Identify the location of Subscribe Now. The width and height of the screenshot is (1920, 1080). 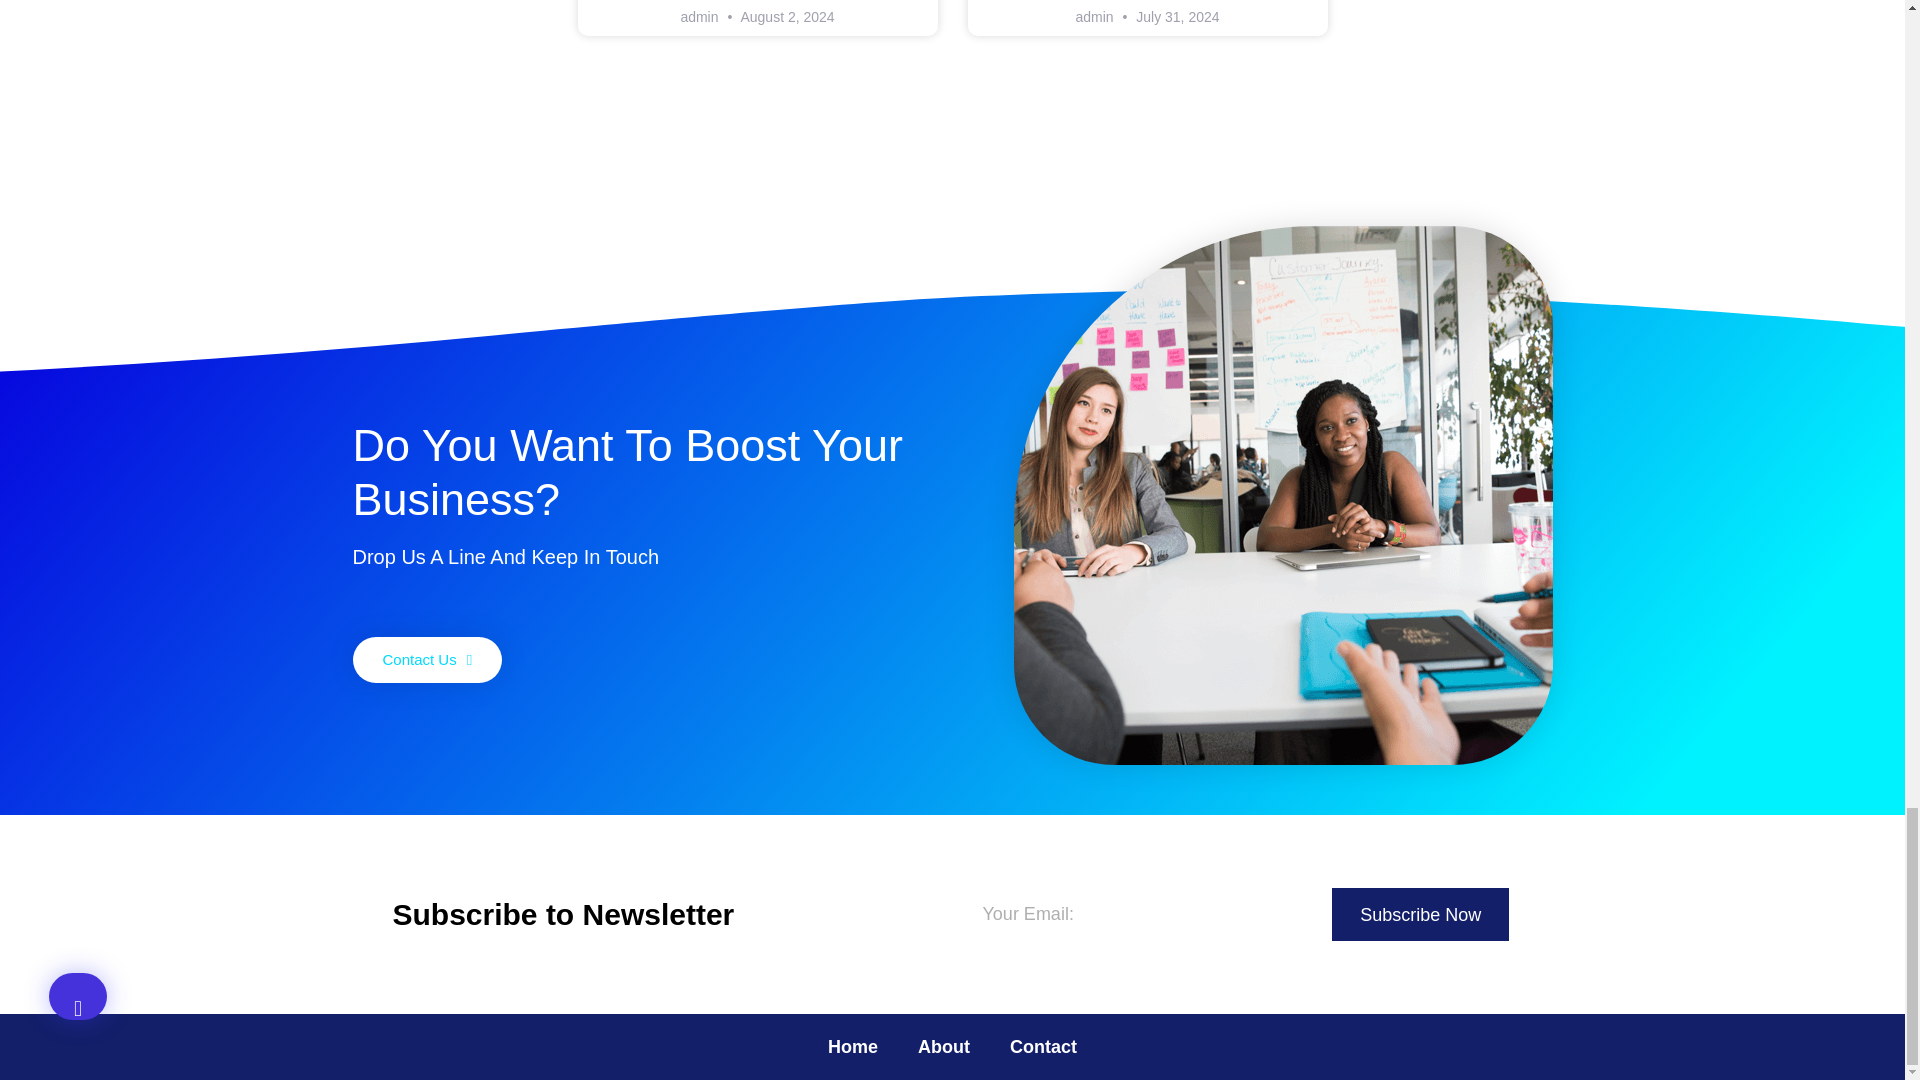
(1420, 914).